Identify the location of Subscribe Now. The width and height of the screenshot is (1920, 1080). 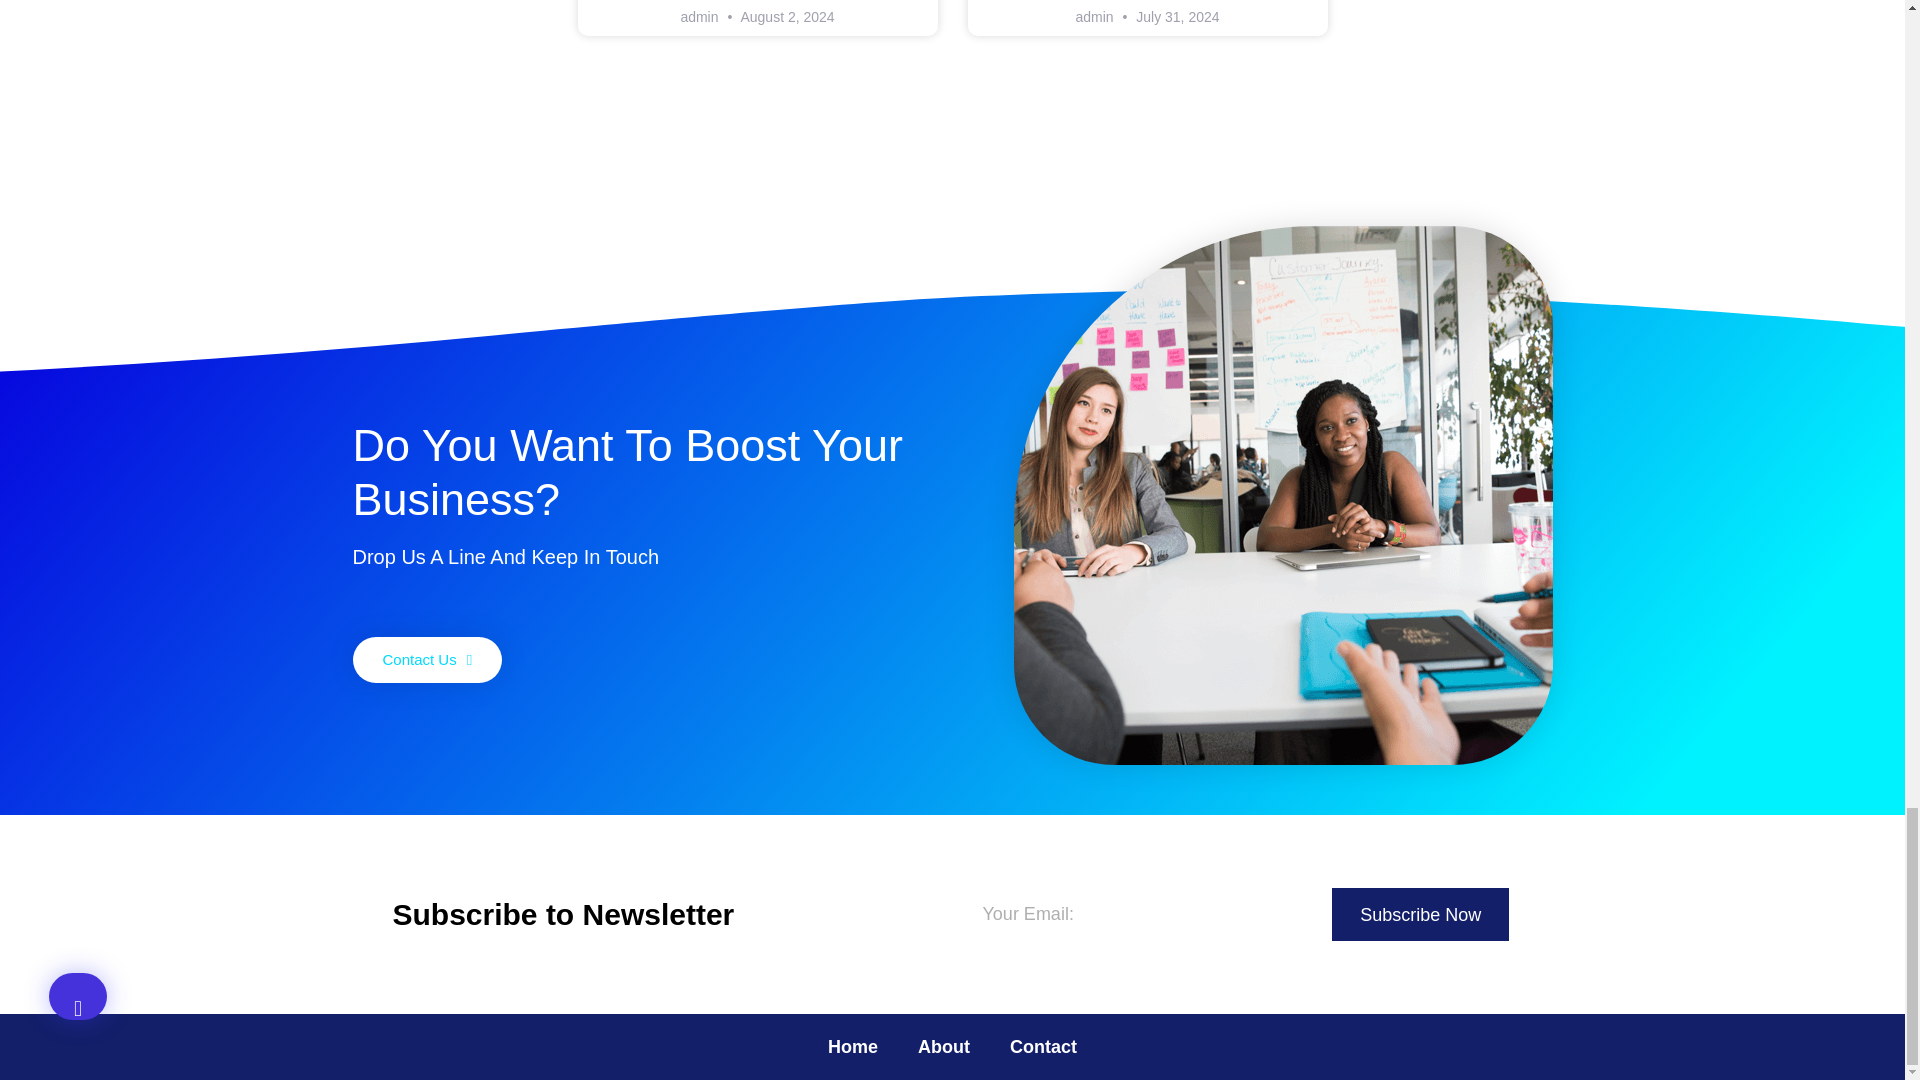
(1420, 914).